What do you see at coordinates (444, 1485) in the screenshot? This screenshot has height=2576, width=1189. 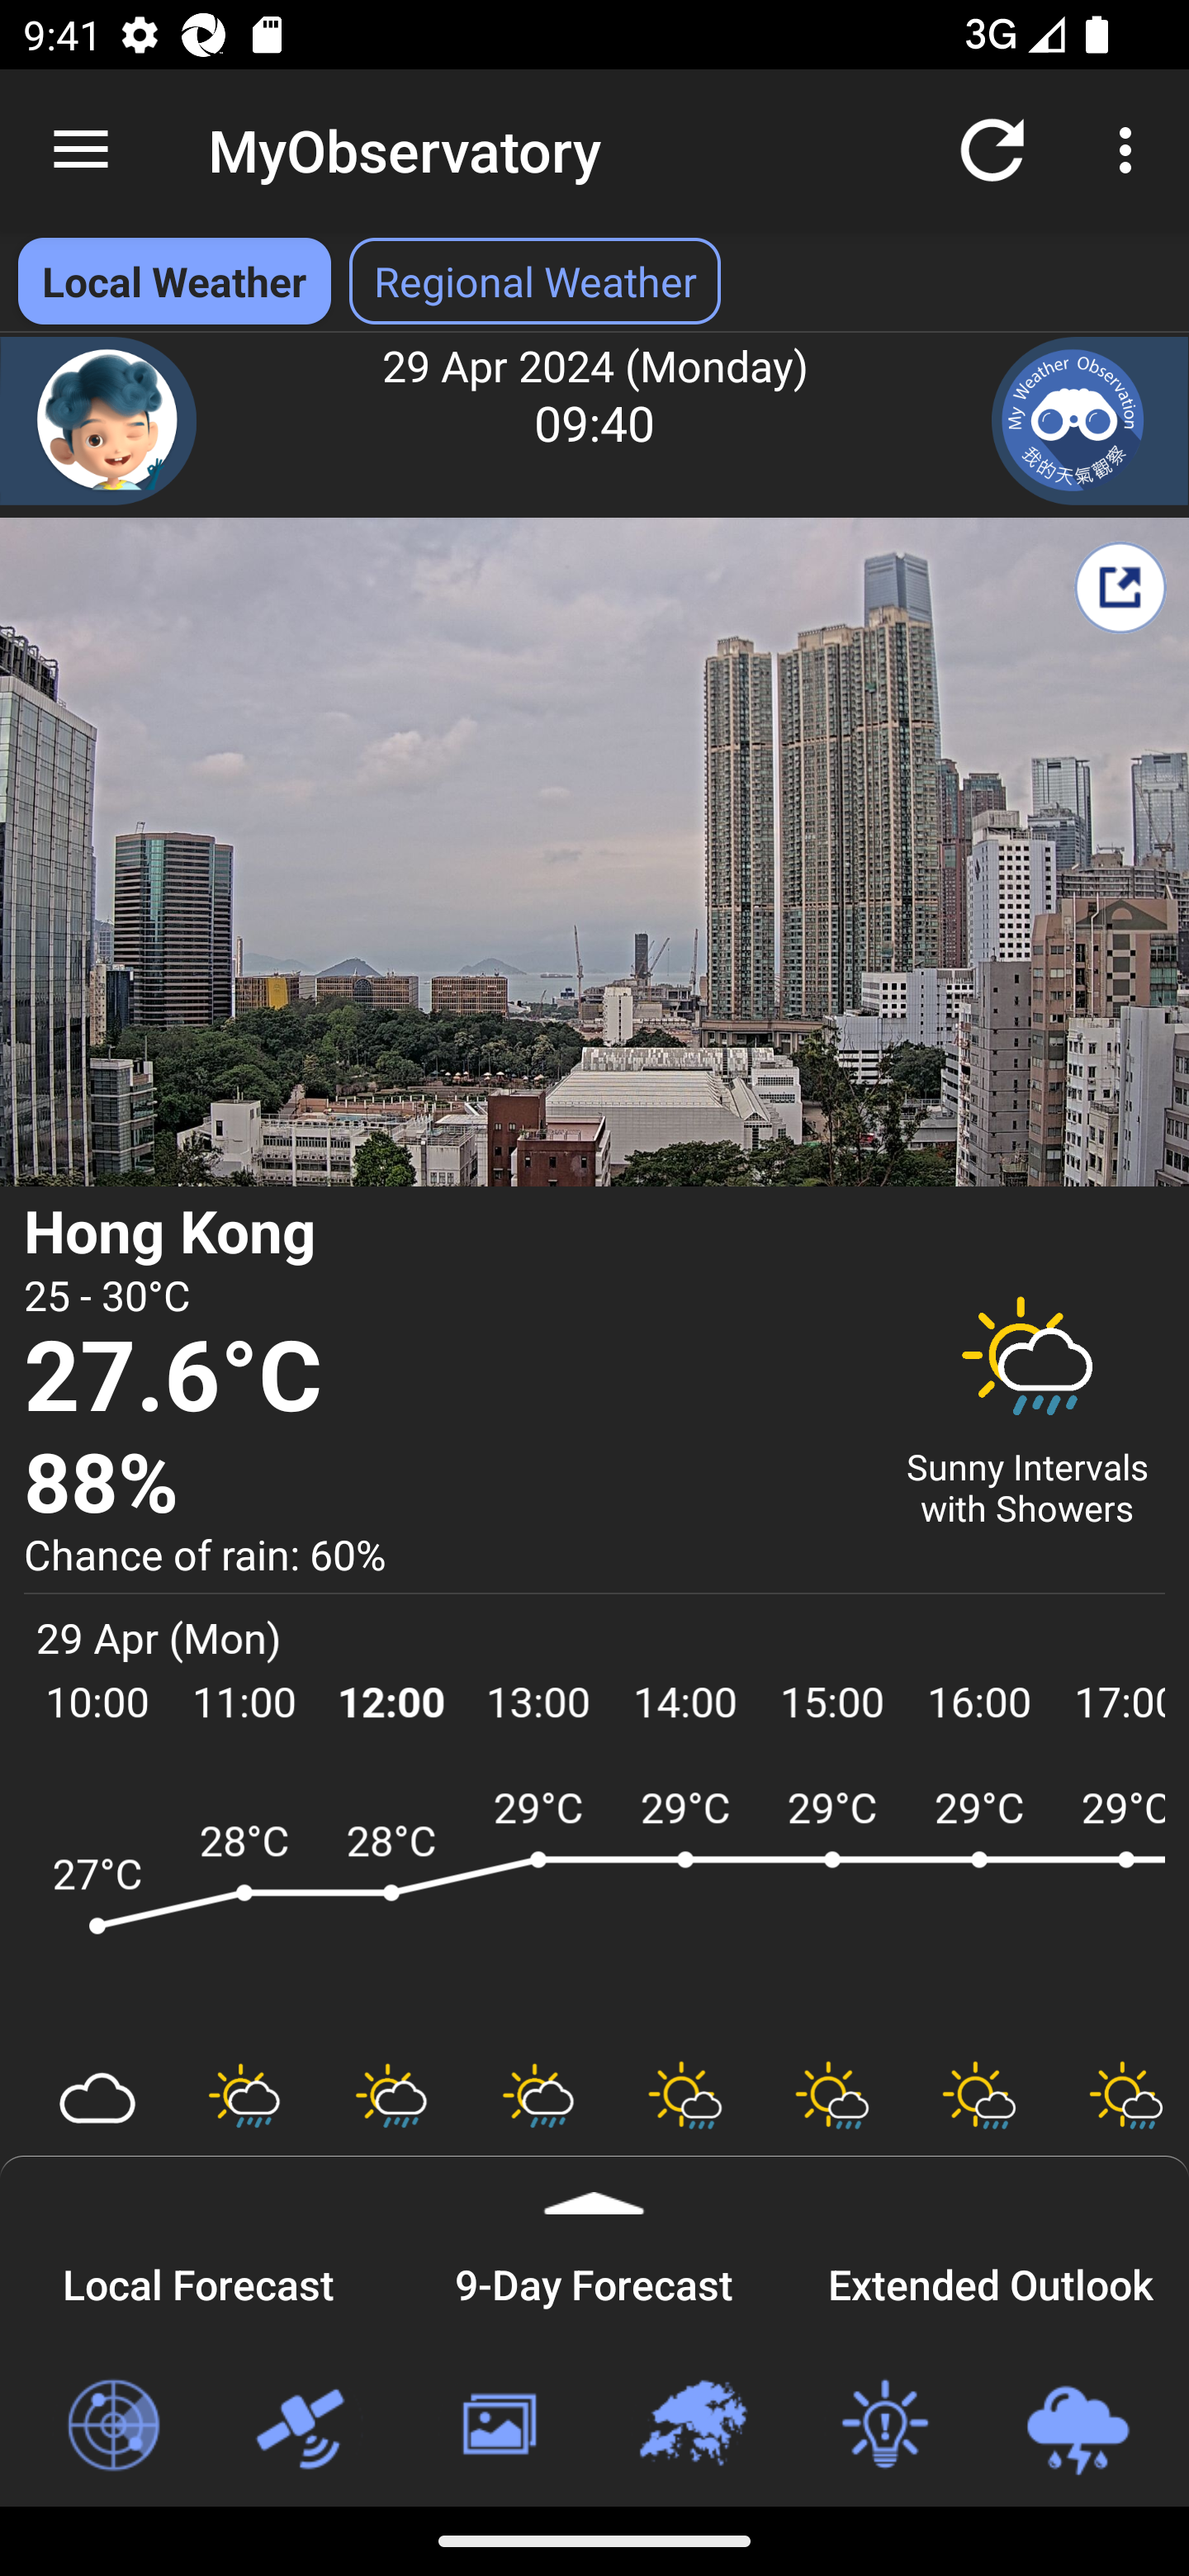 I see `88% Relative Humidity
88 percent` at bounding box center [444, 1485].